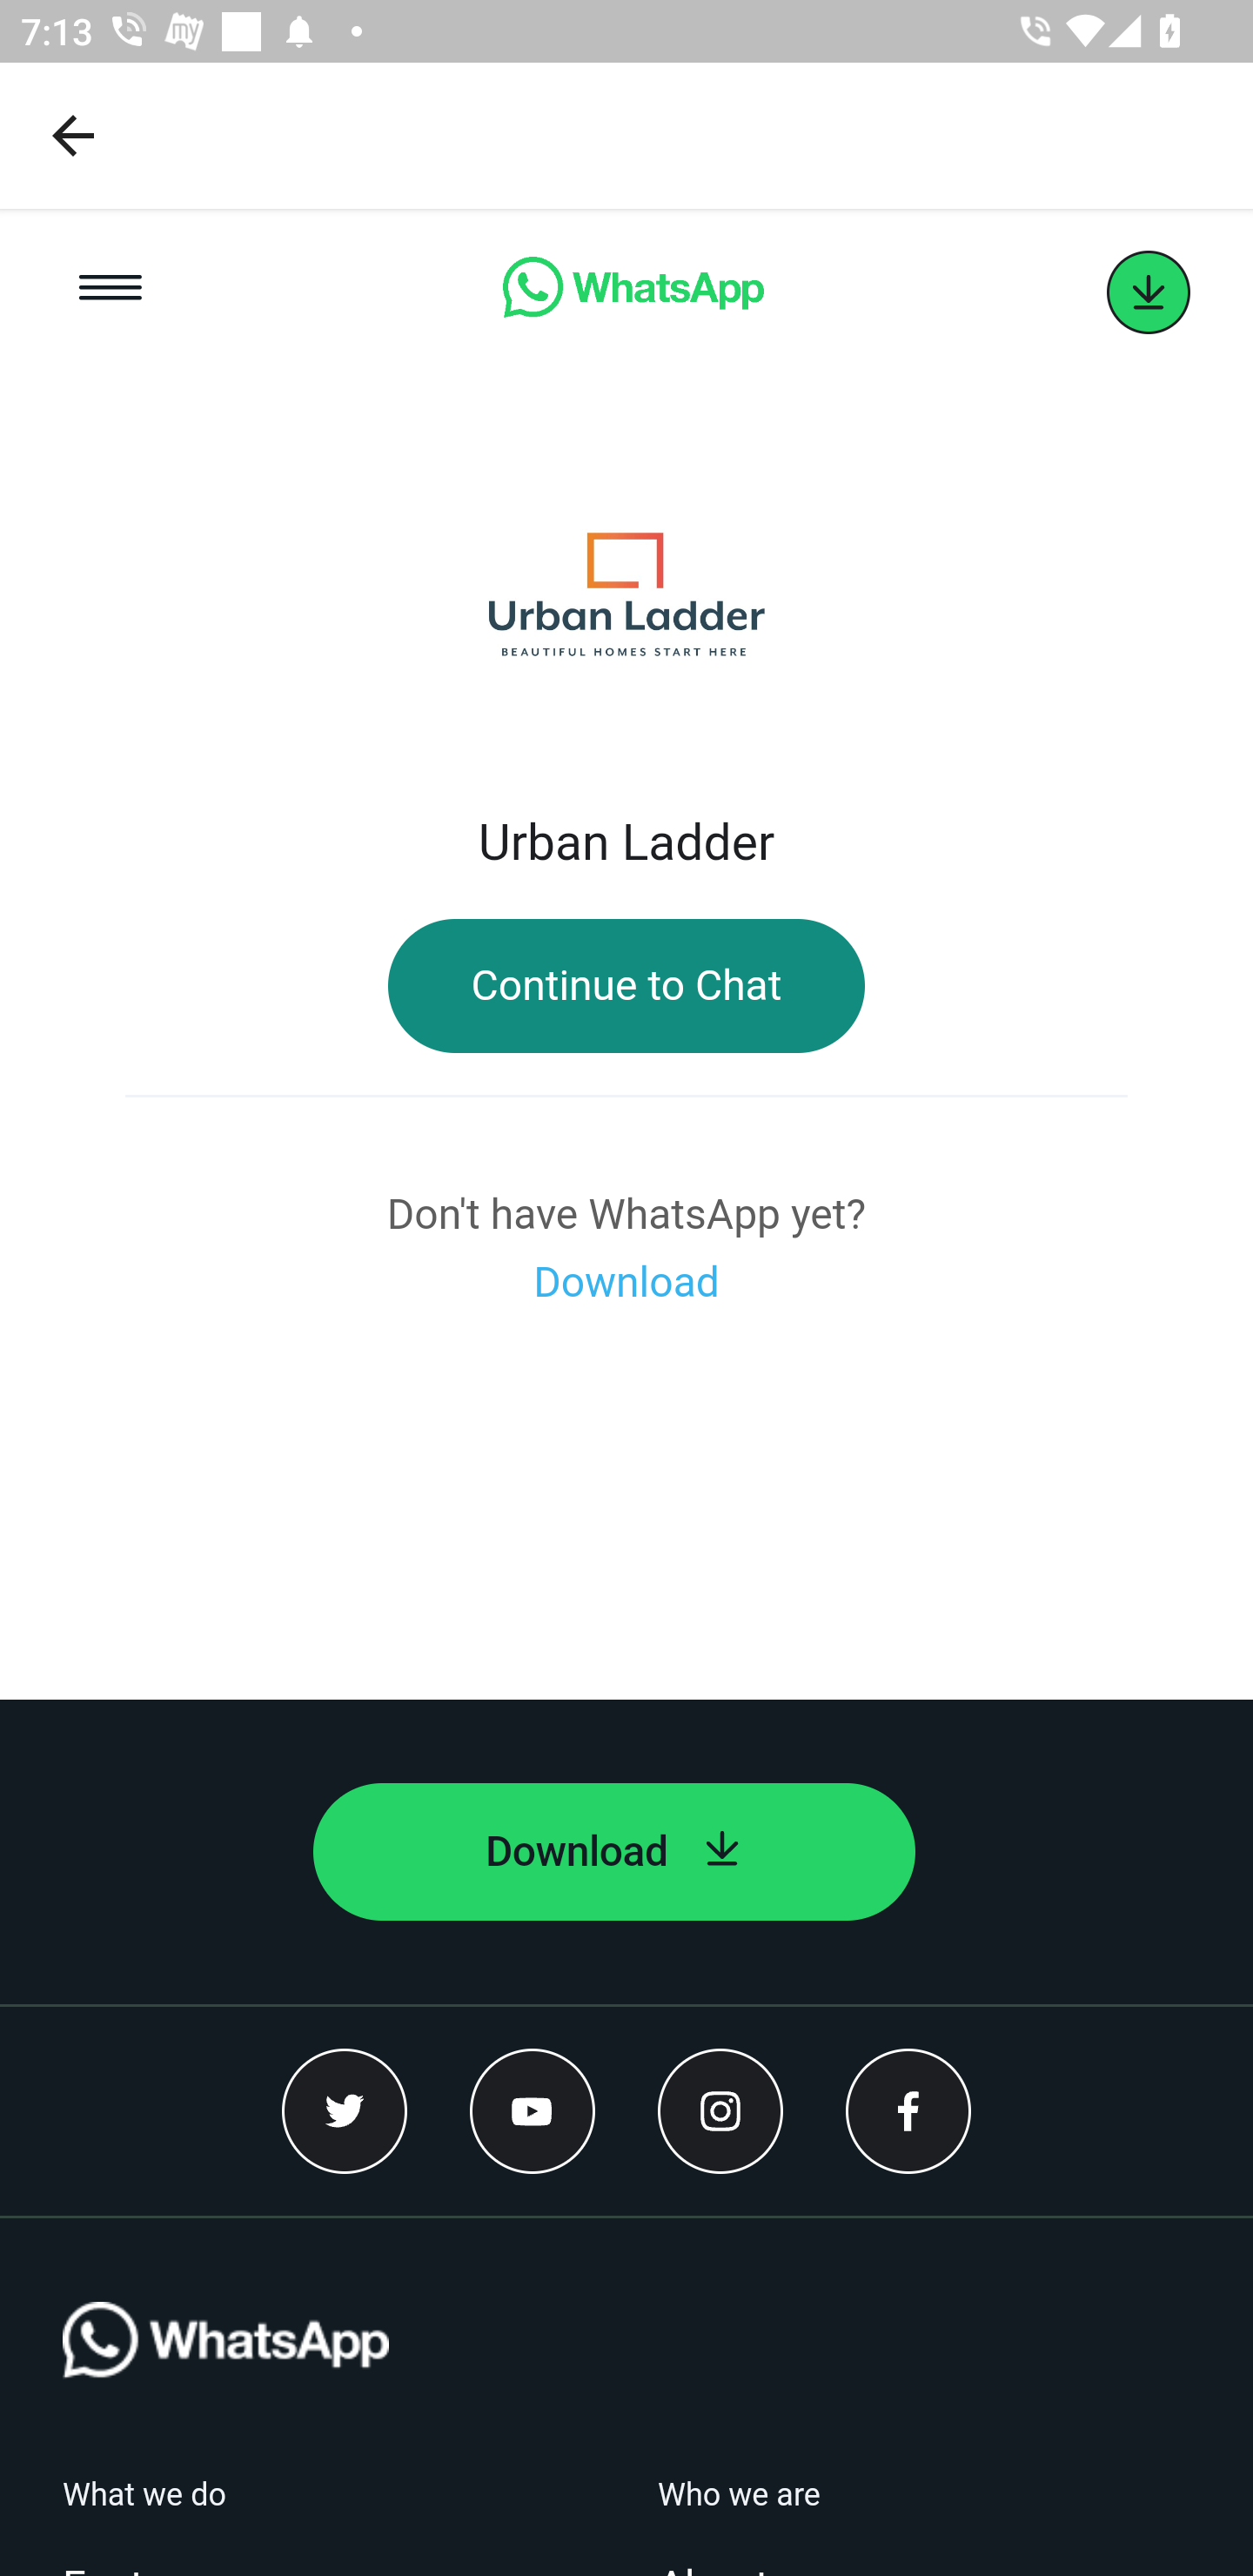  Describe the element at coordinates (626, 1283) in the screenshot. I see `Download` at that location.